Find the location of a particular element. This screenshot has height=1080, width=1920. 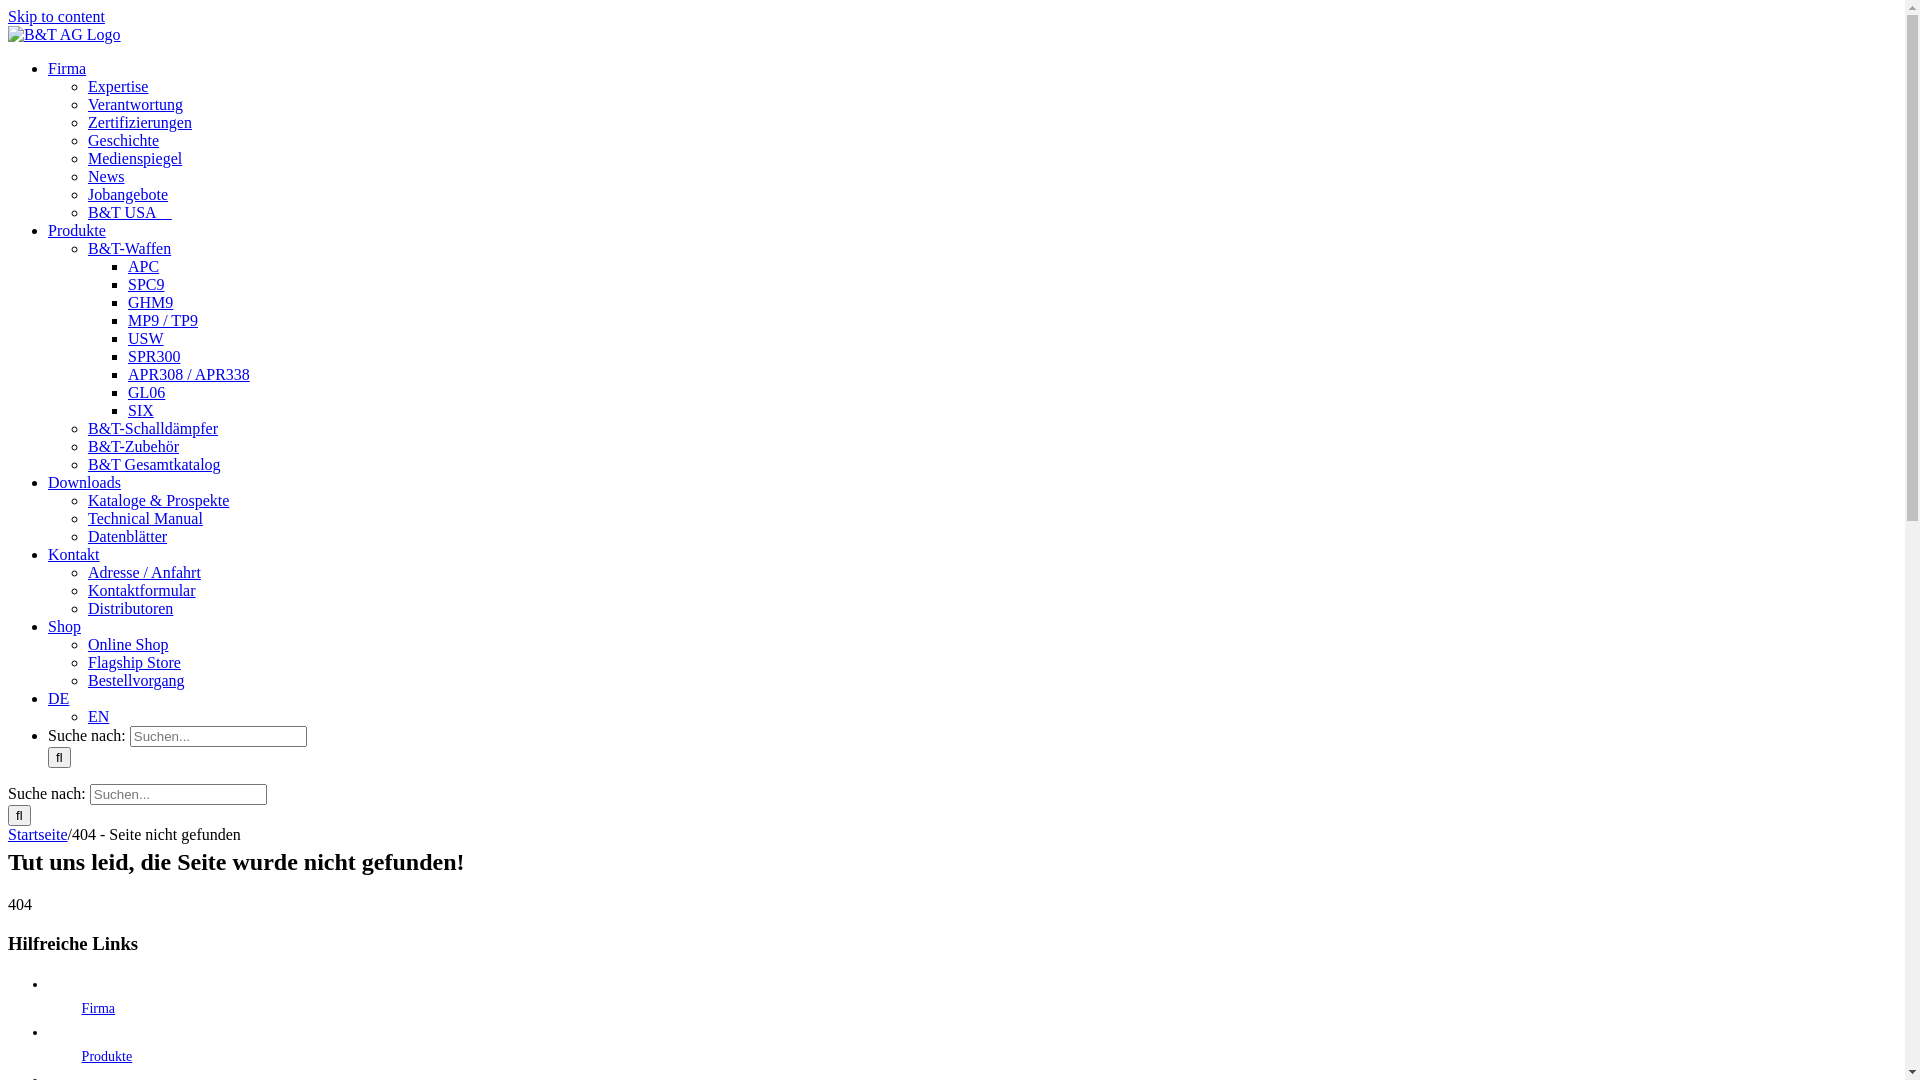

Jobangebote is located at coordinates (128, 194).